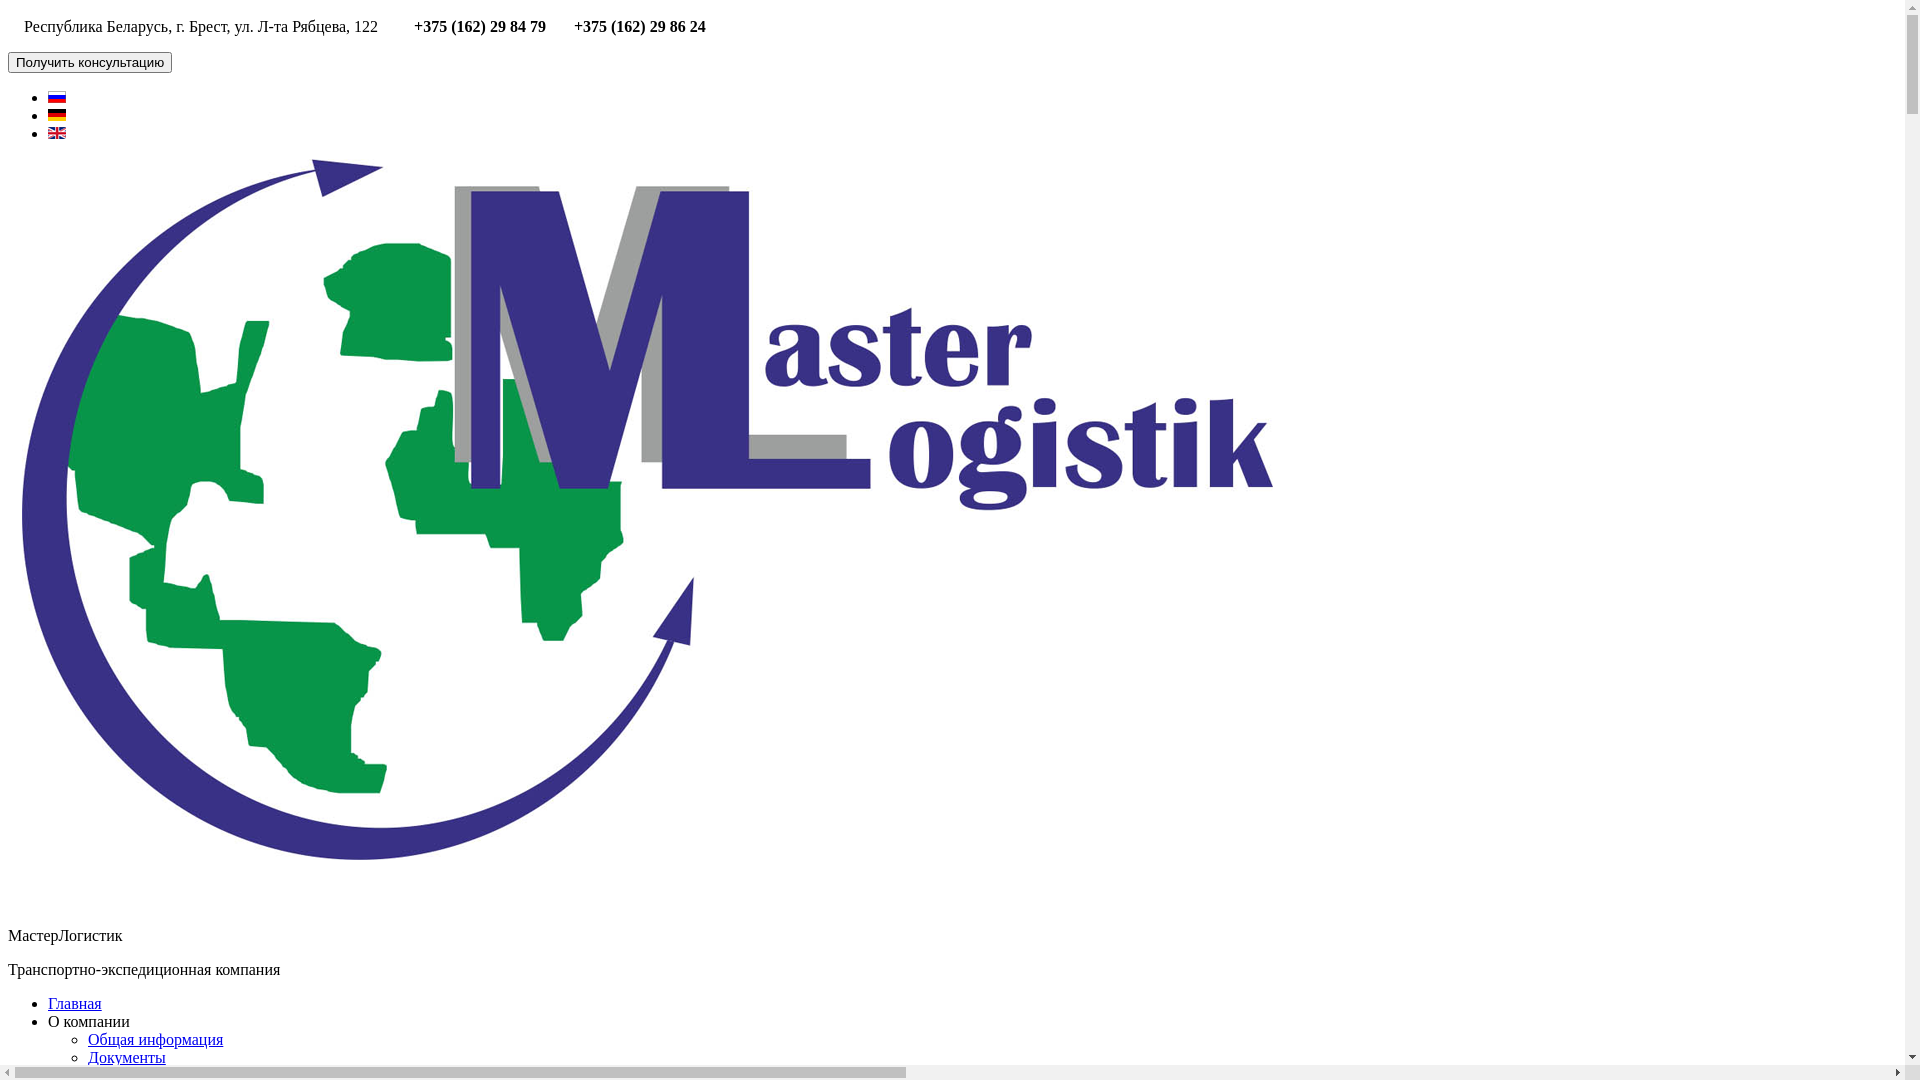 The width and height of the screenshot is (1920, 1080). I want to click on English (UK), so click(57, 133).